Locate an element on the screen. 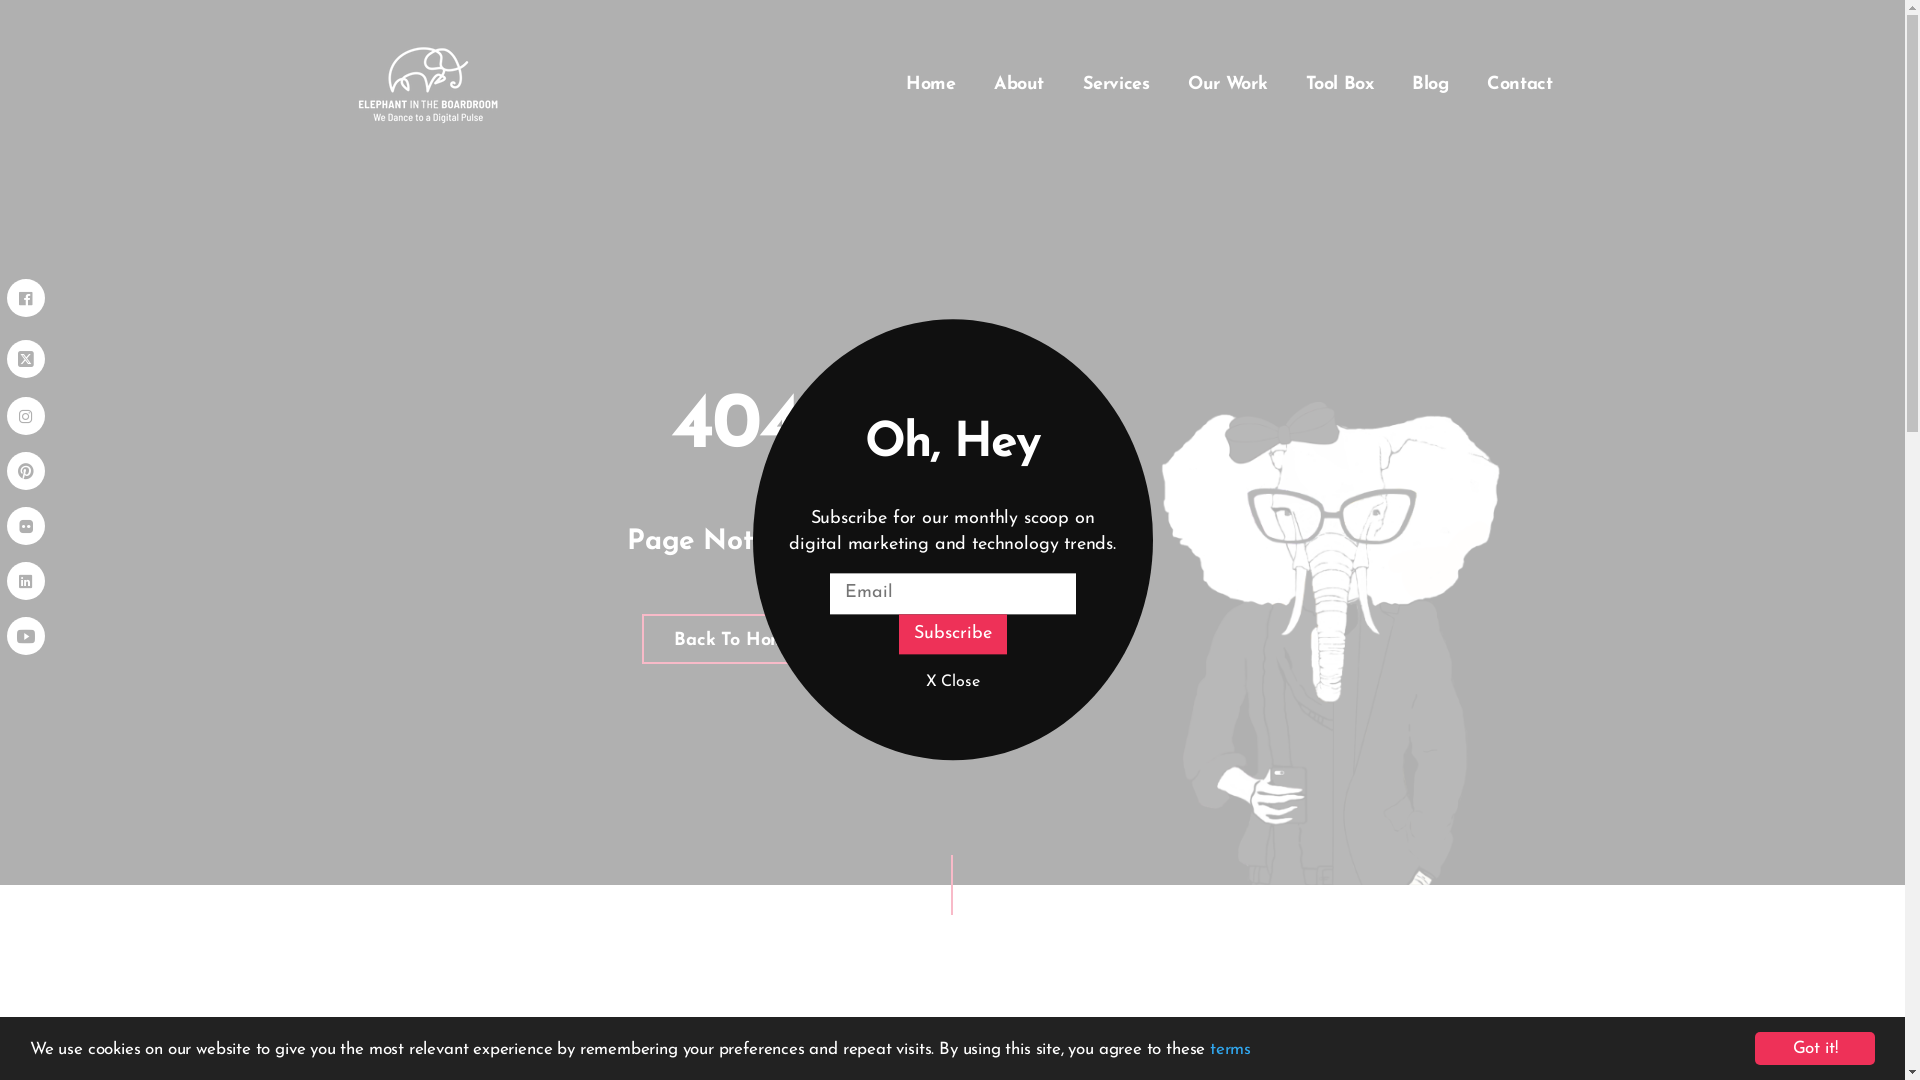 The image size is (1920, 1080). X Close is located at coordinates (952, 683).